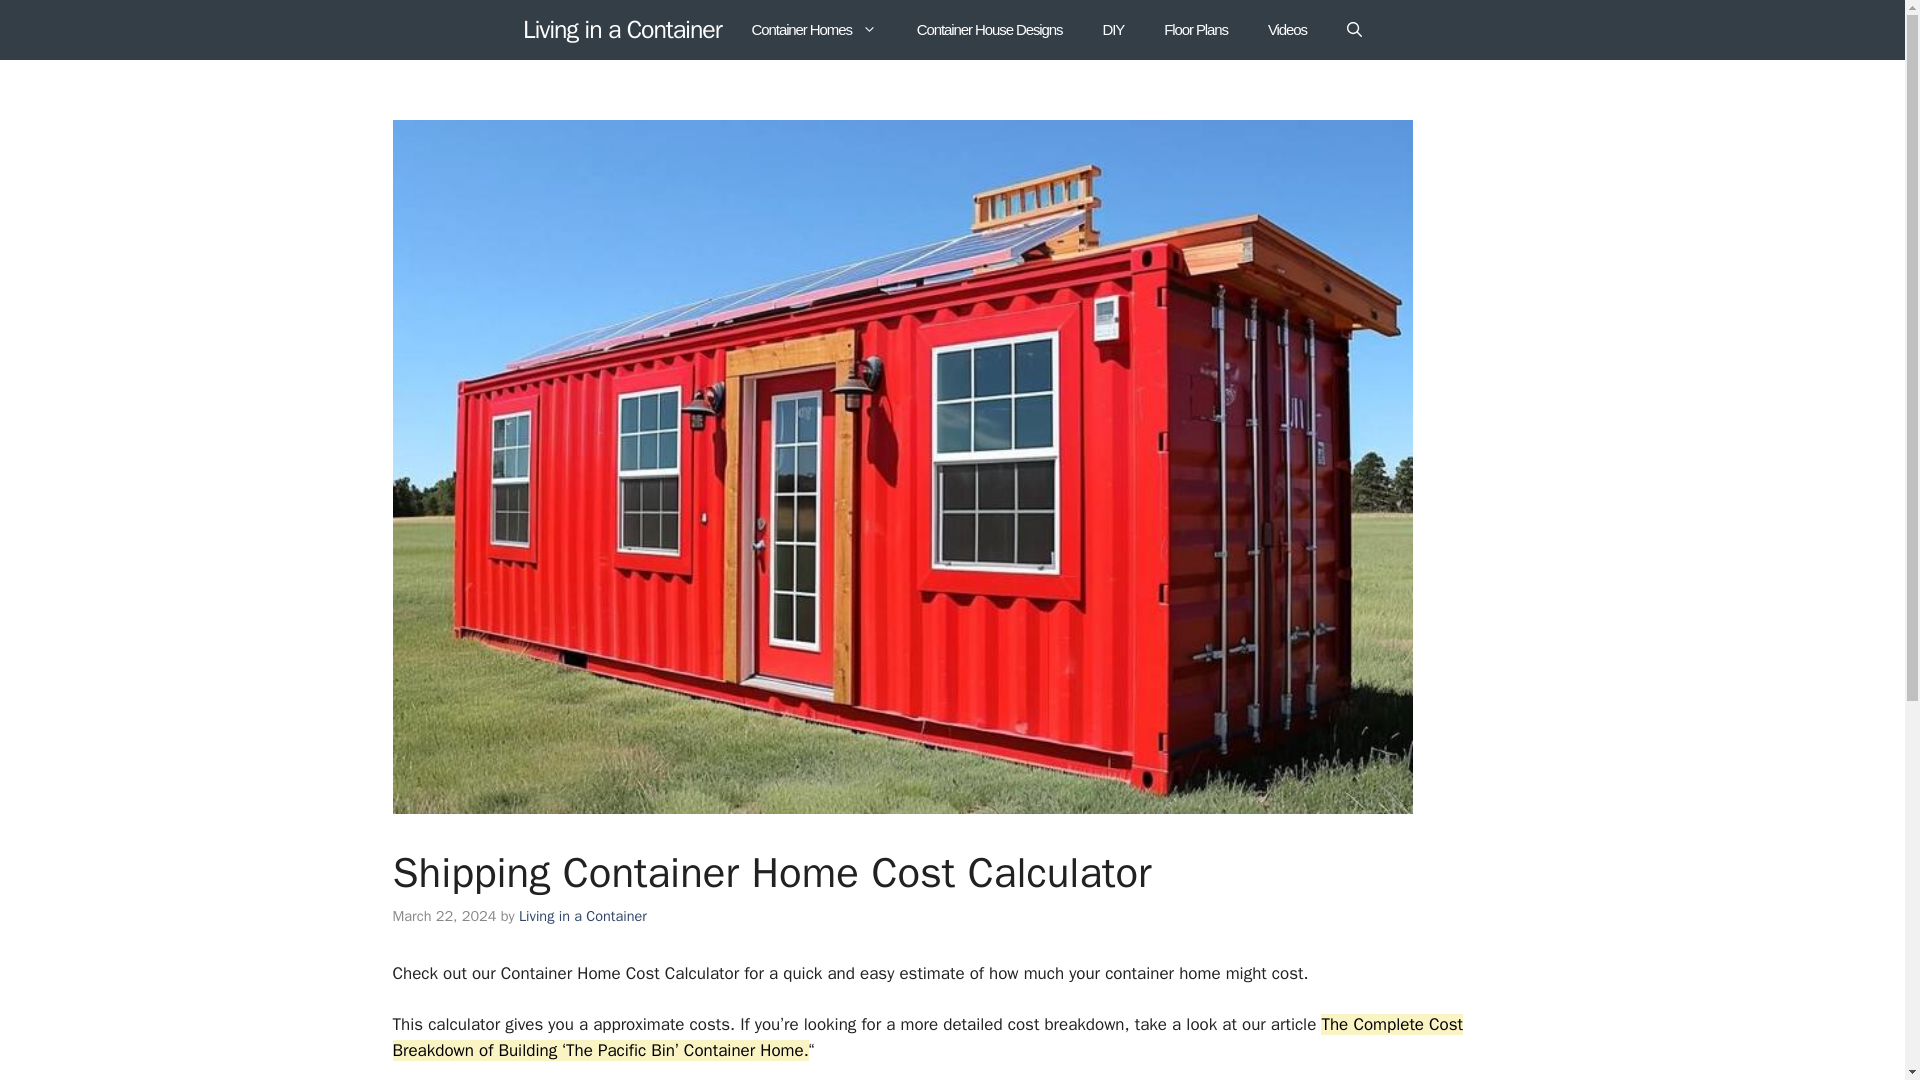 The image size is (1920, 1080). What do you see at coordinates (989, 30) in the screenshot?
I see `Container House Designs` at bounding box center [989, 30].